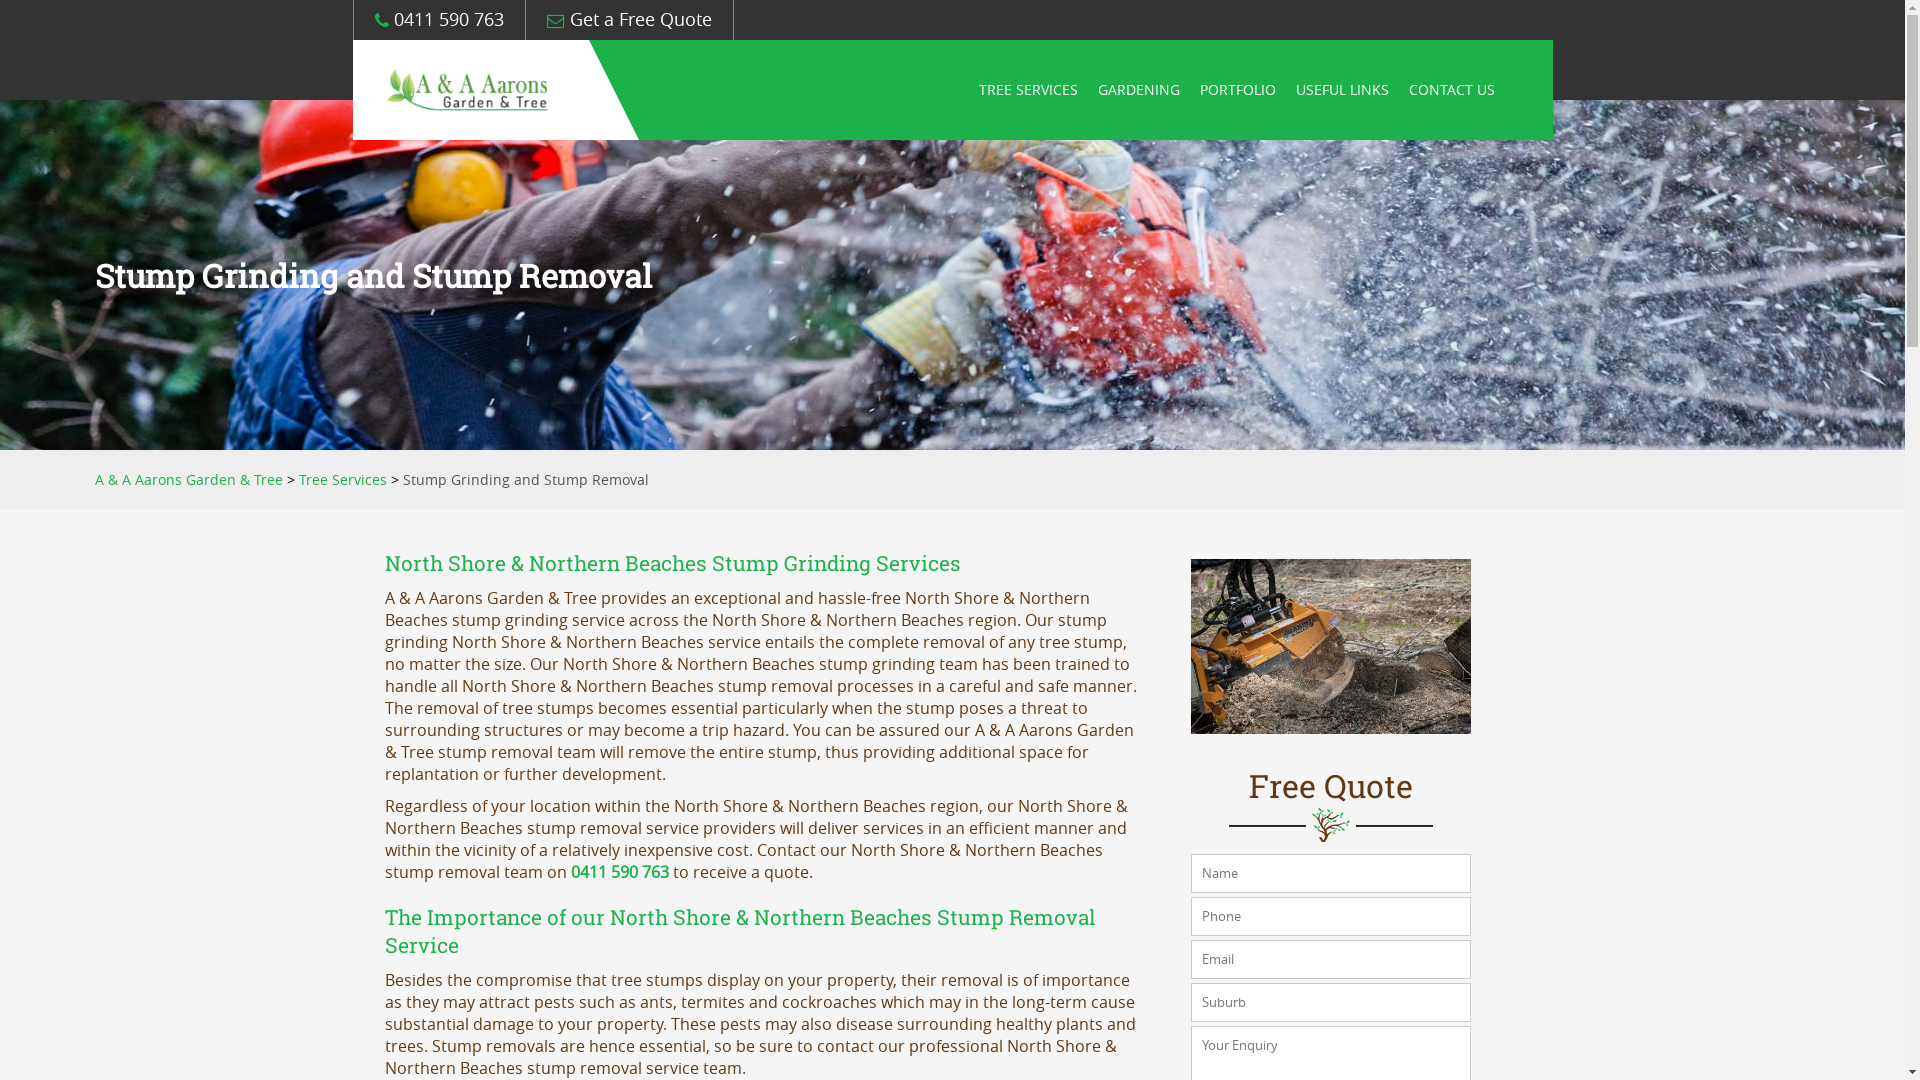  What do you see at coordinates (189, 480) in the screenshot?
I see `A & A Aarons Garden & Tree` at bounding box center [189, 480].